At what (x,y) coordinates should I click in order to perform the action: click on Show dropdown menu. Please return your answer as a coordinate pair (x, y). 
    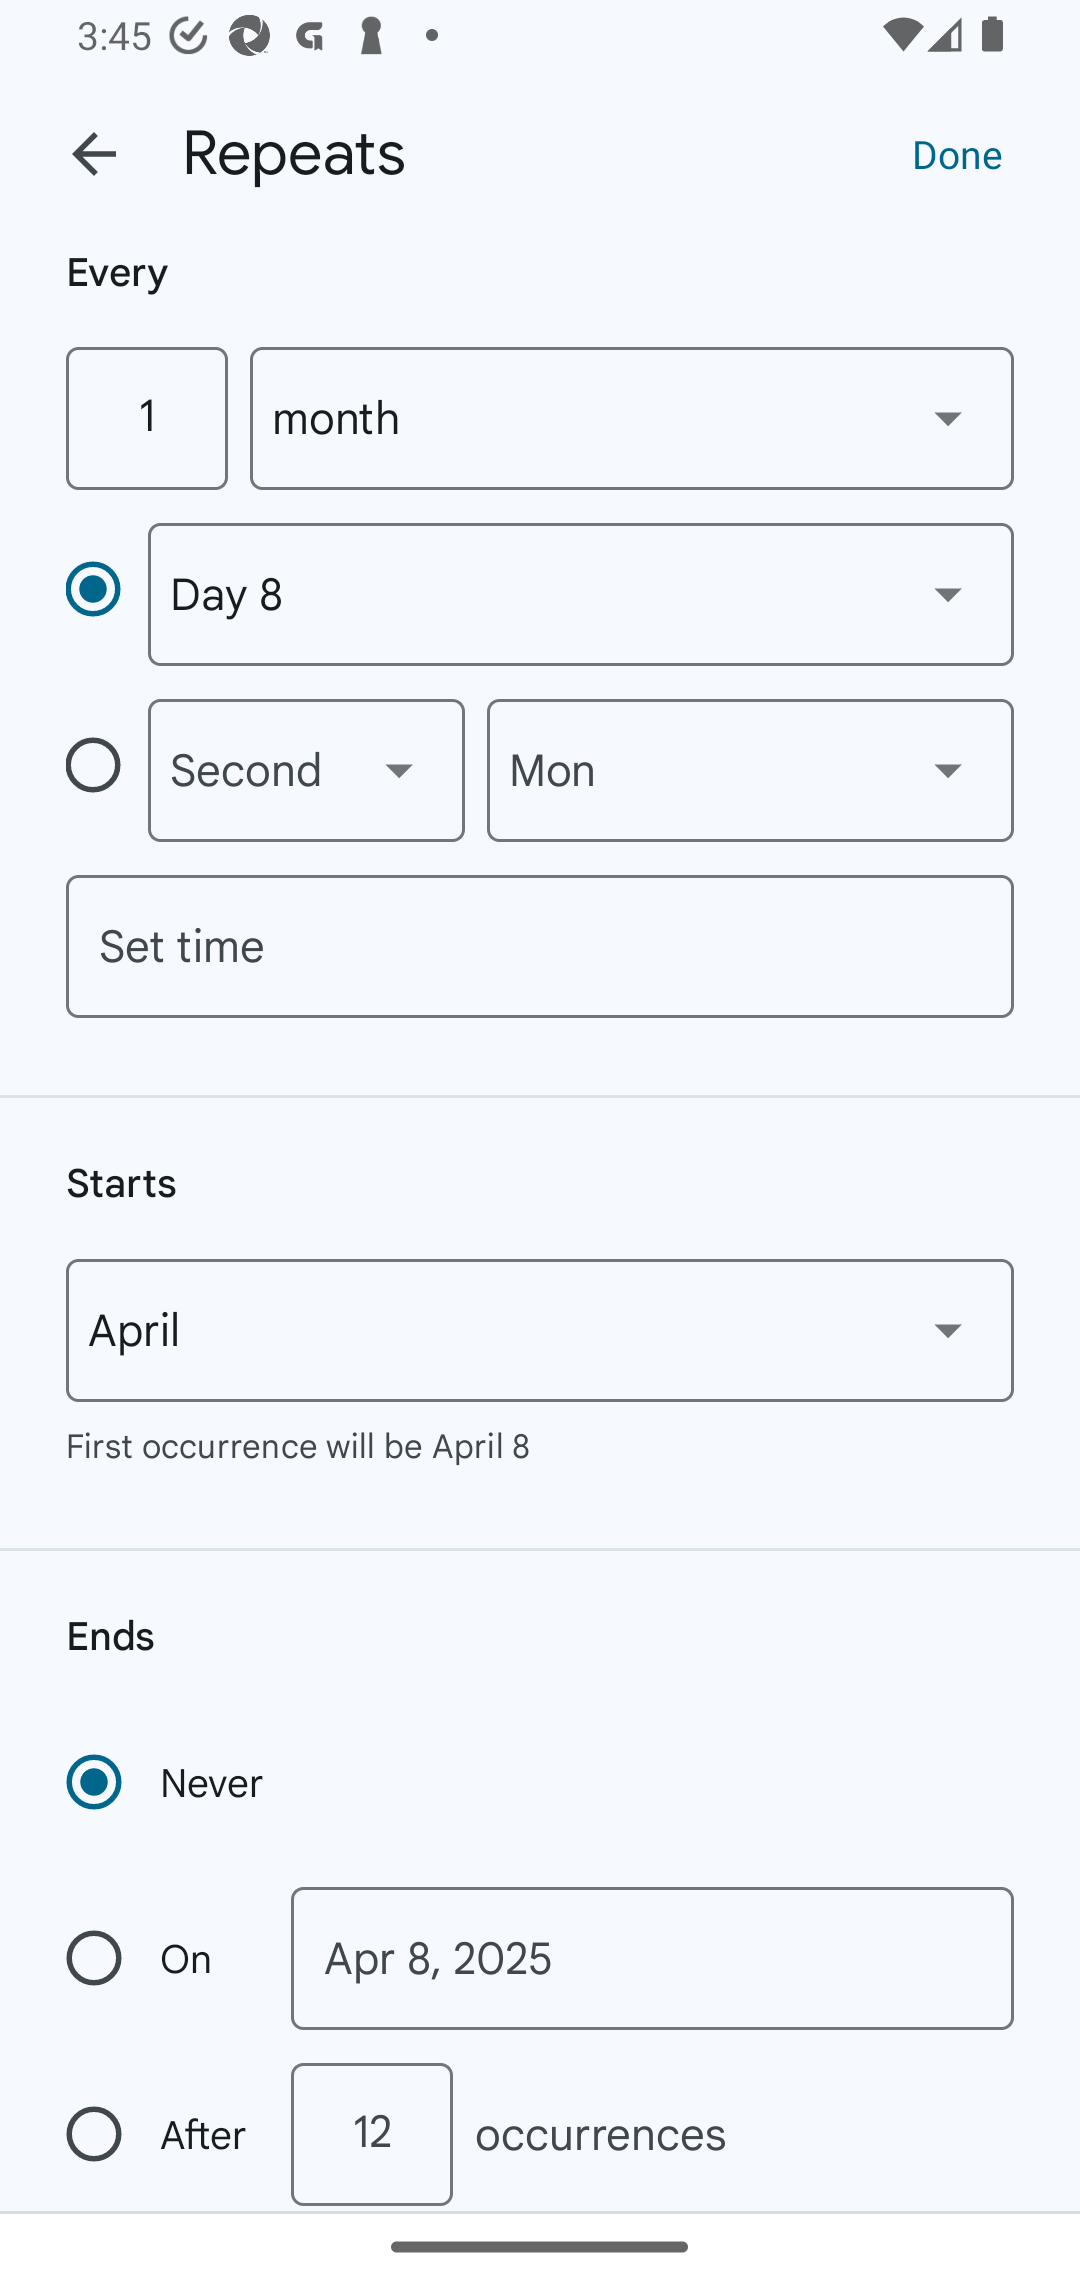
    Looking at the image, I should click on (948, 770).